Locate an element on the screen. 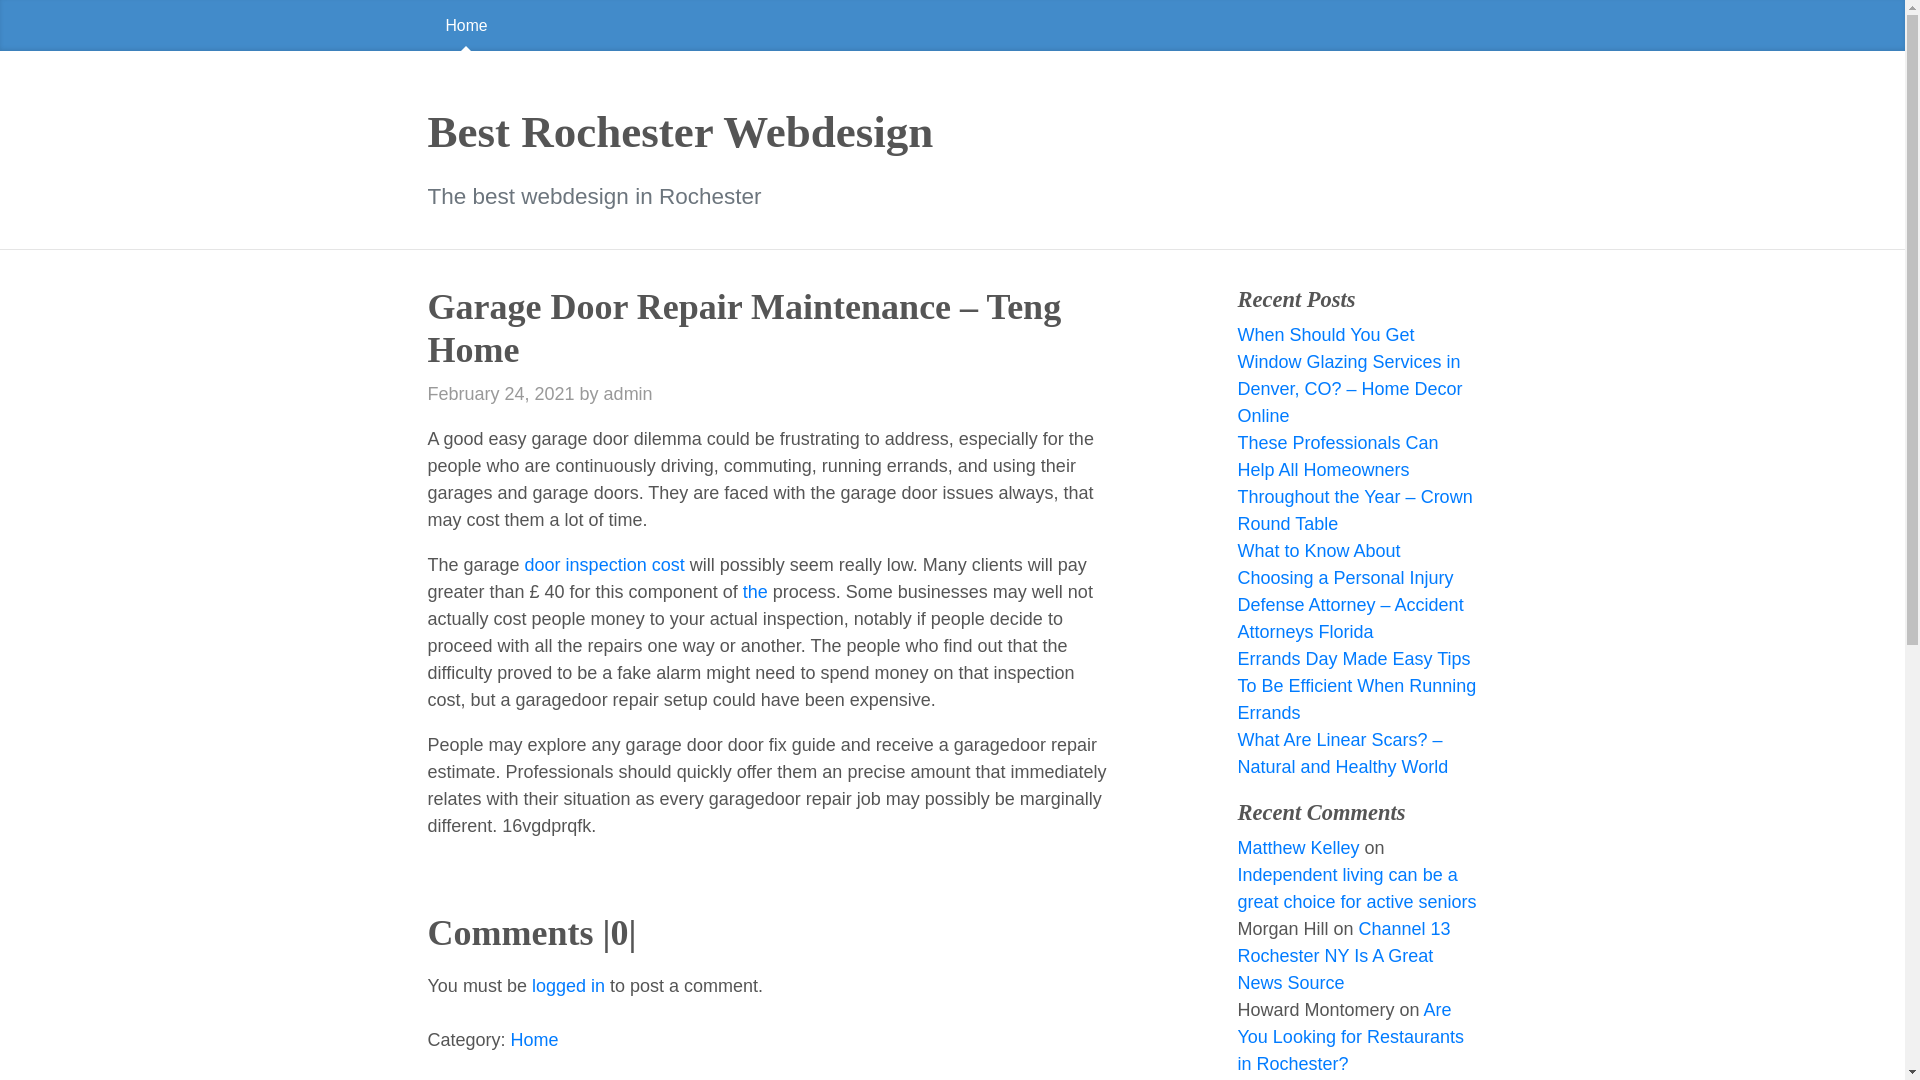  door inspection cost is located at coordinates (606, 564).